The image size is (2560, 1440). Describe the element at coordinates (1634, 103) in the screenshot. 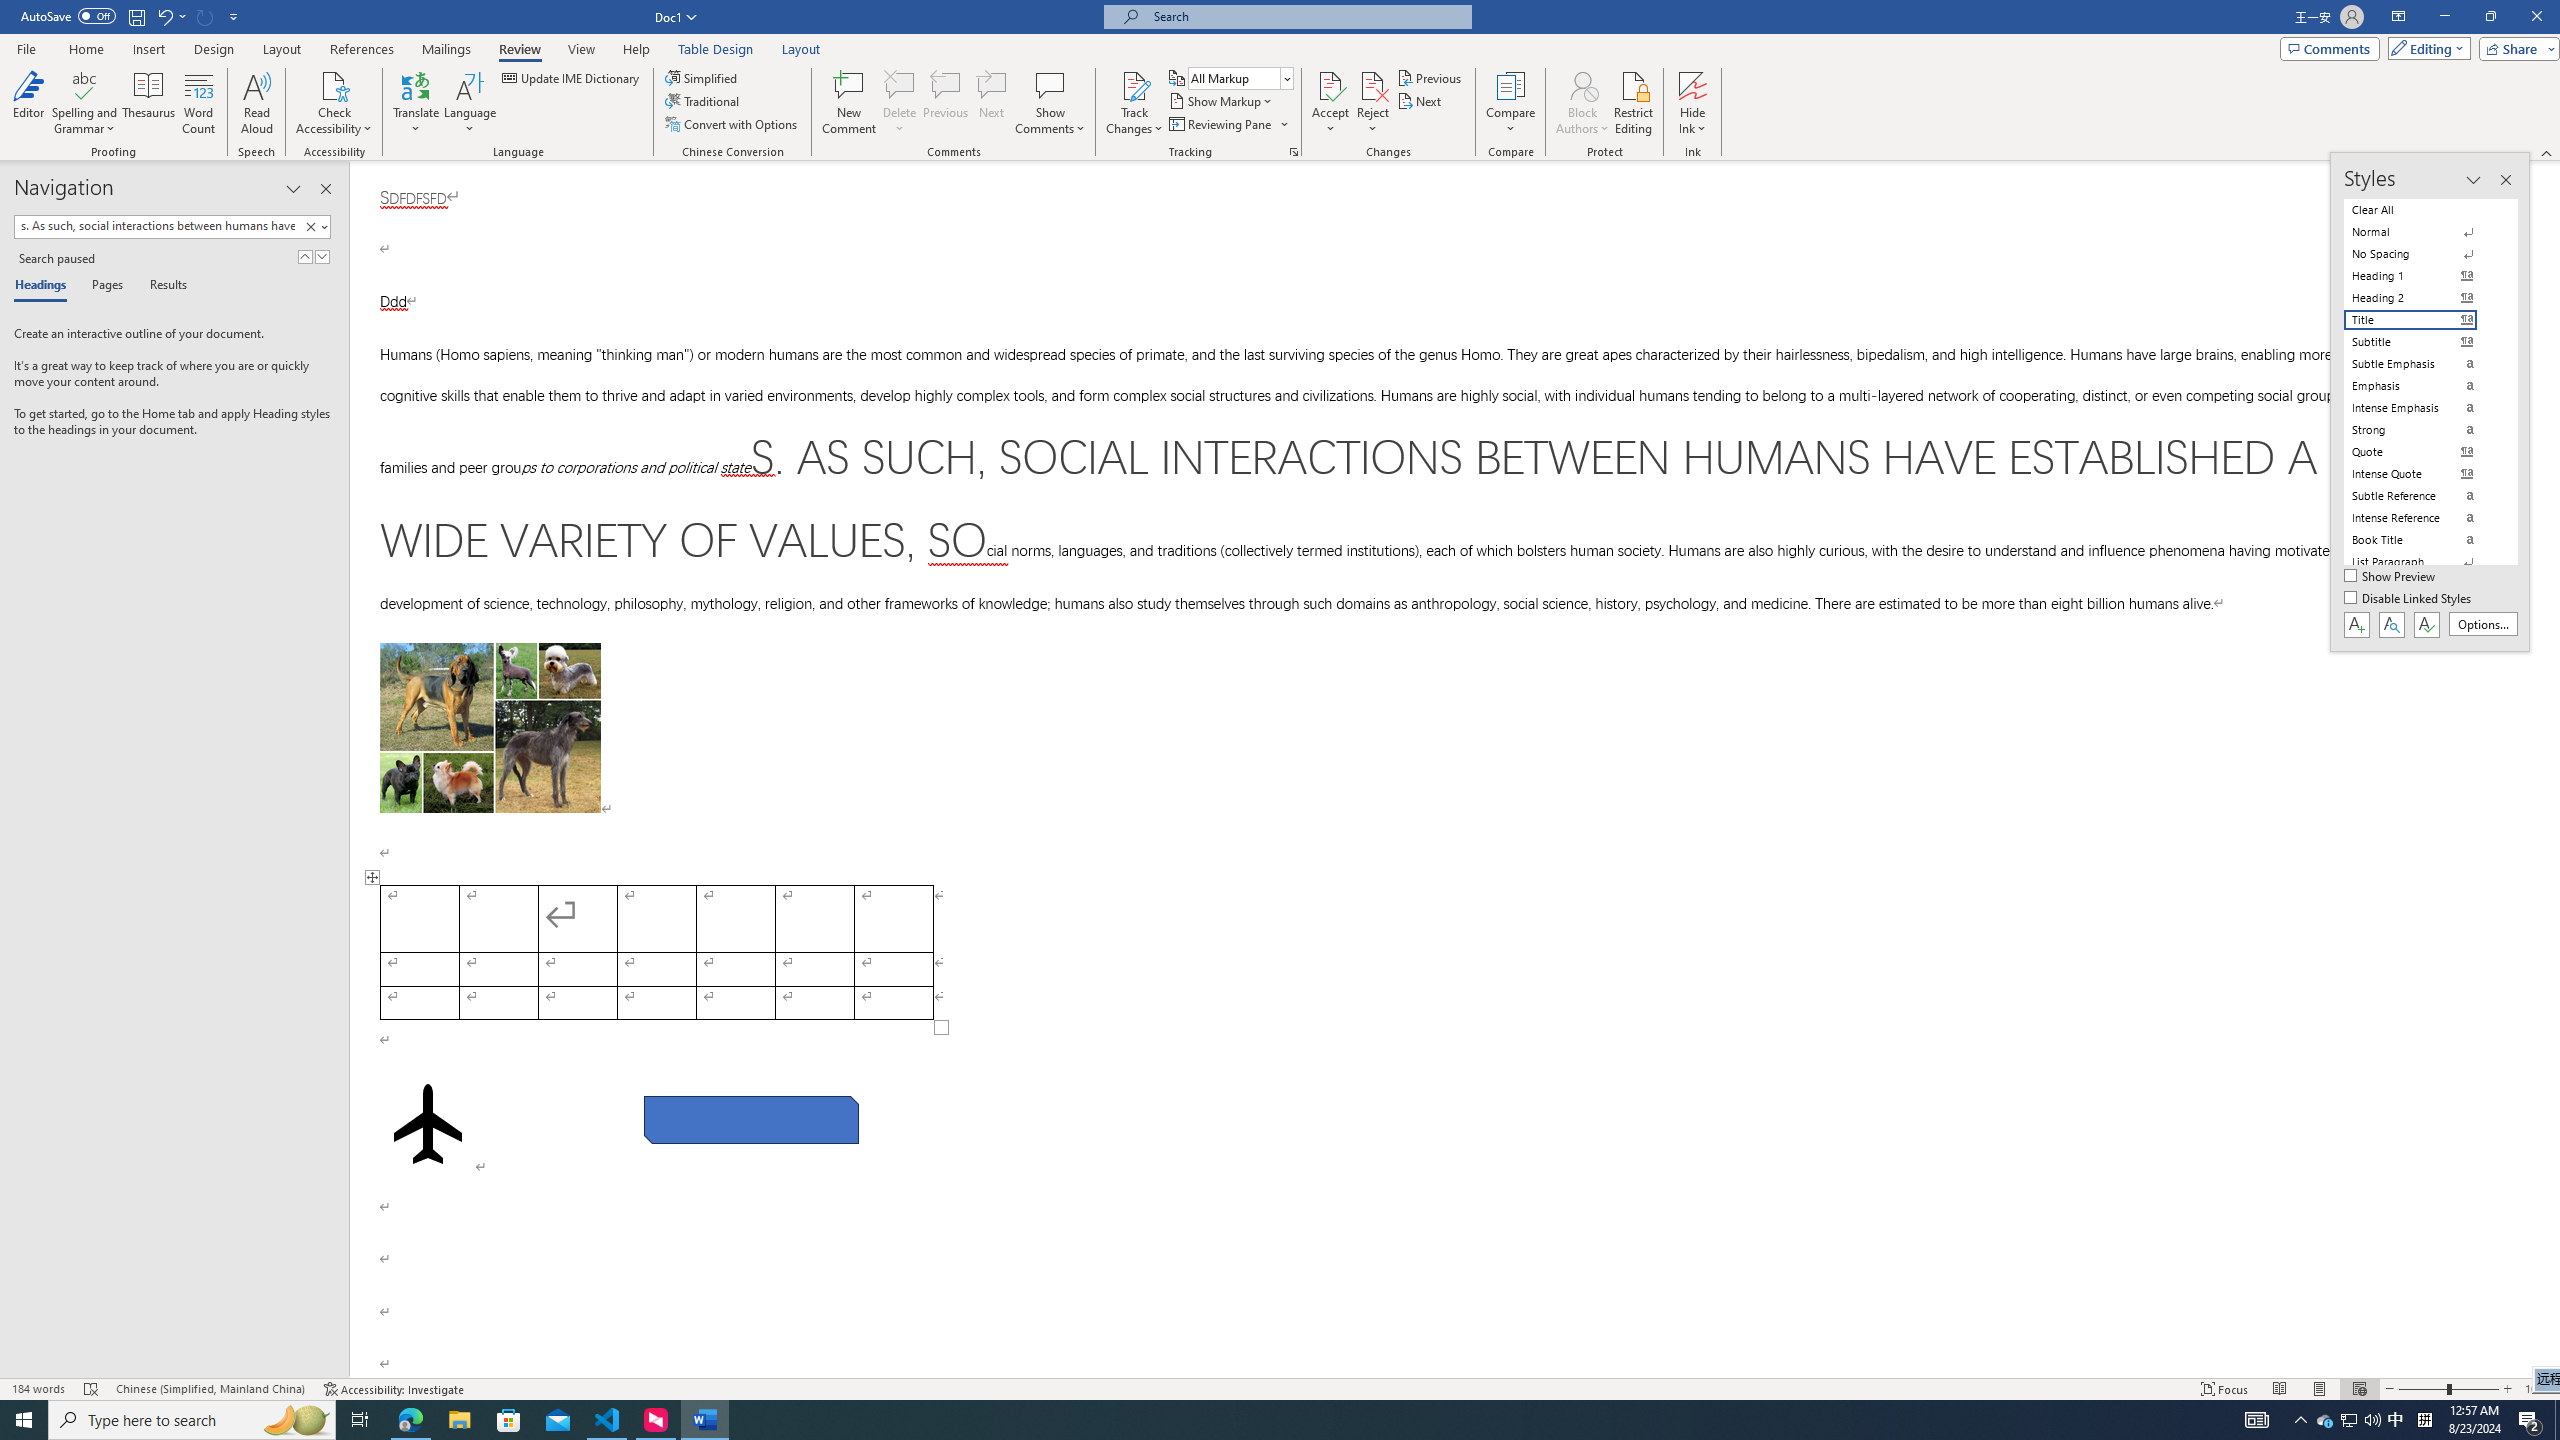

I see `Restrict Editing` at that location.